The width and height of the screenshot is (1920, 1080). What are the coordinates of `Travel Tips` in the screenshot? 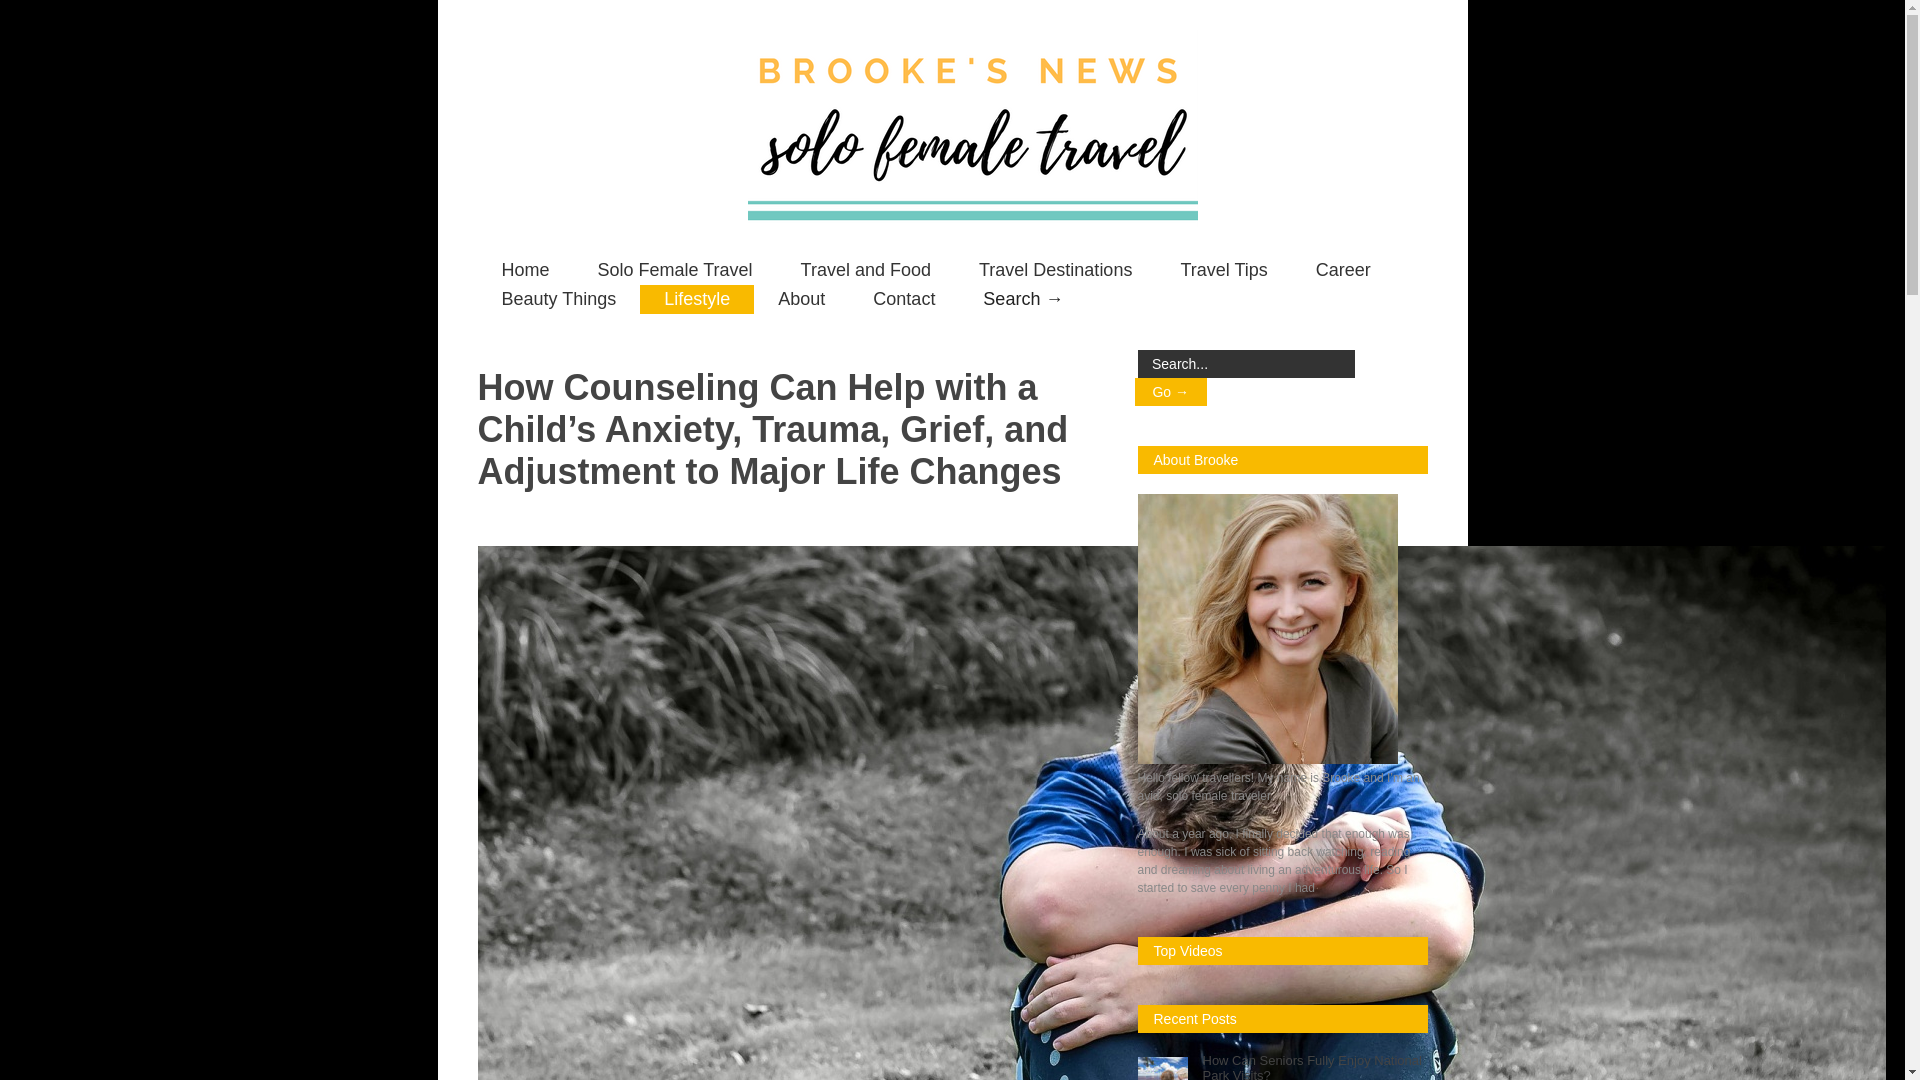 It's located at (1222, 270).